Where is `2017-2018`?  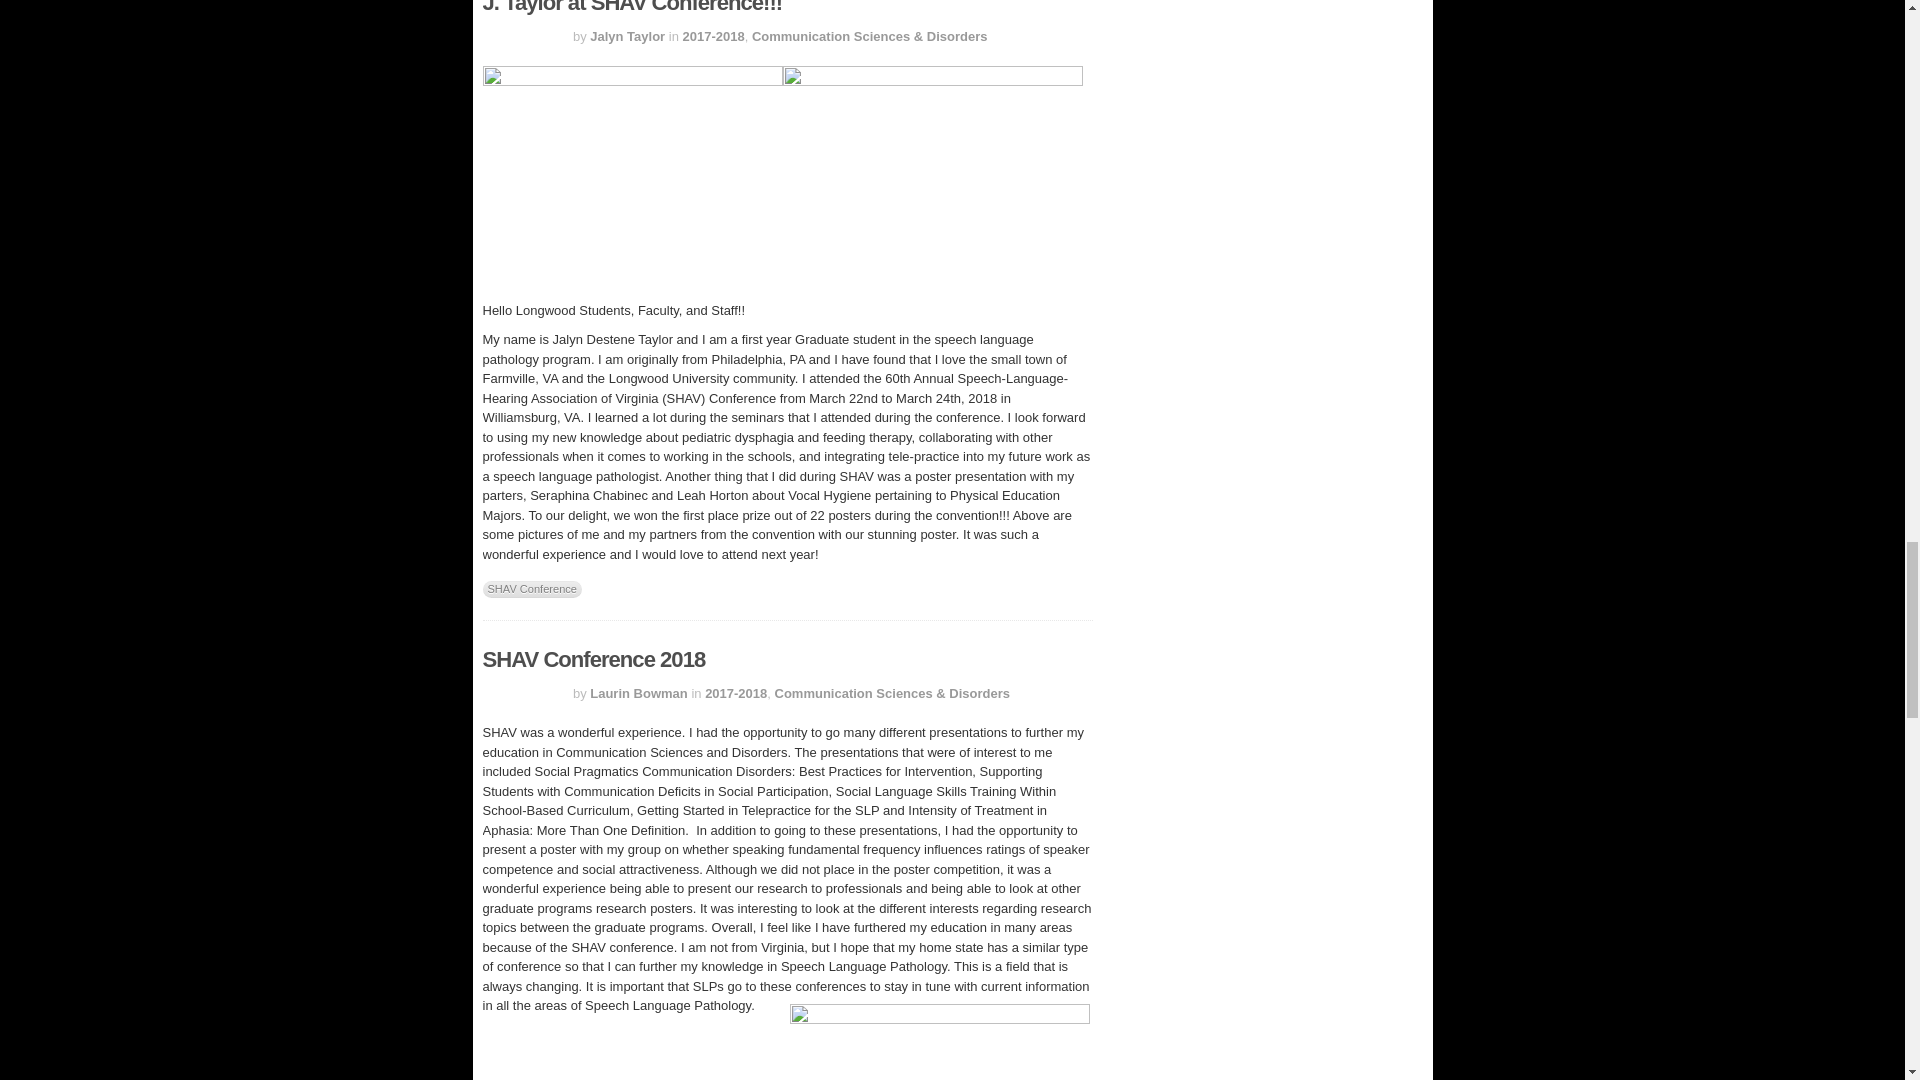
2017-2018 is located at coordinates (714, 36).